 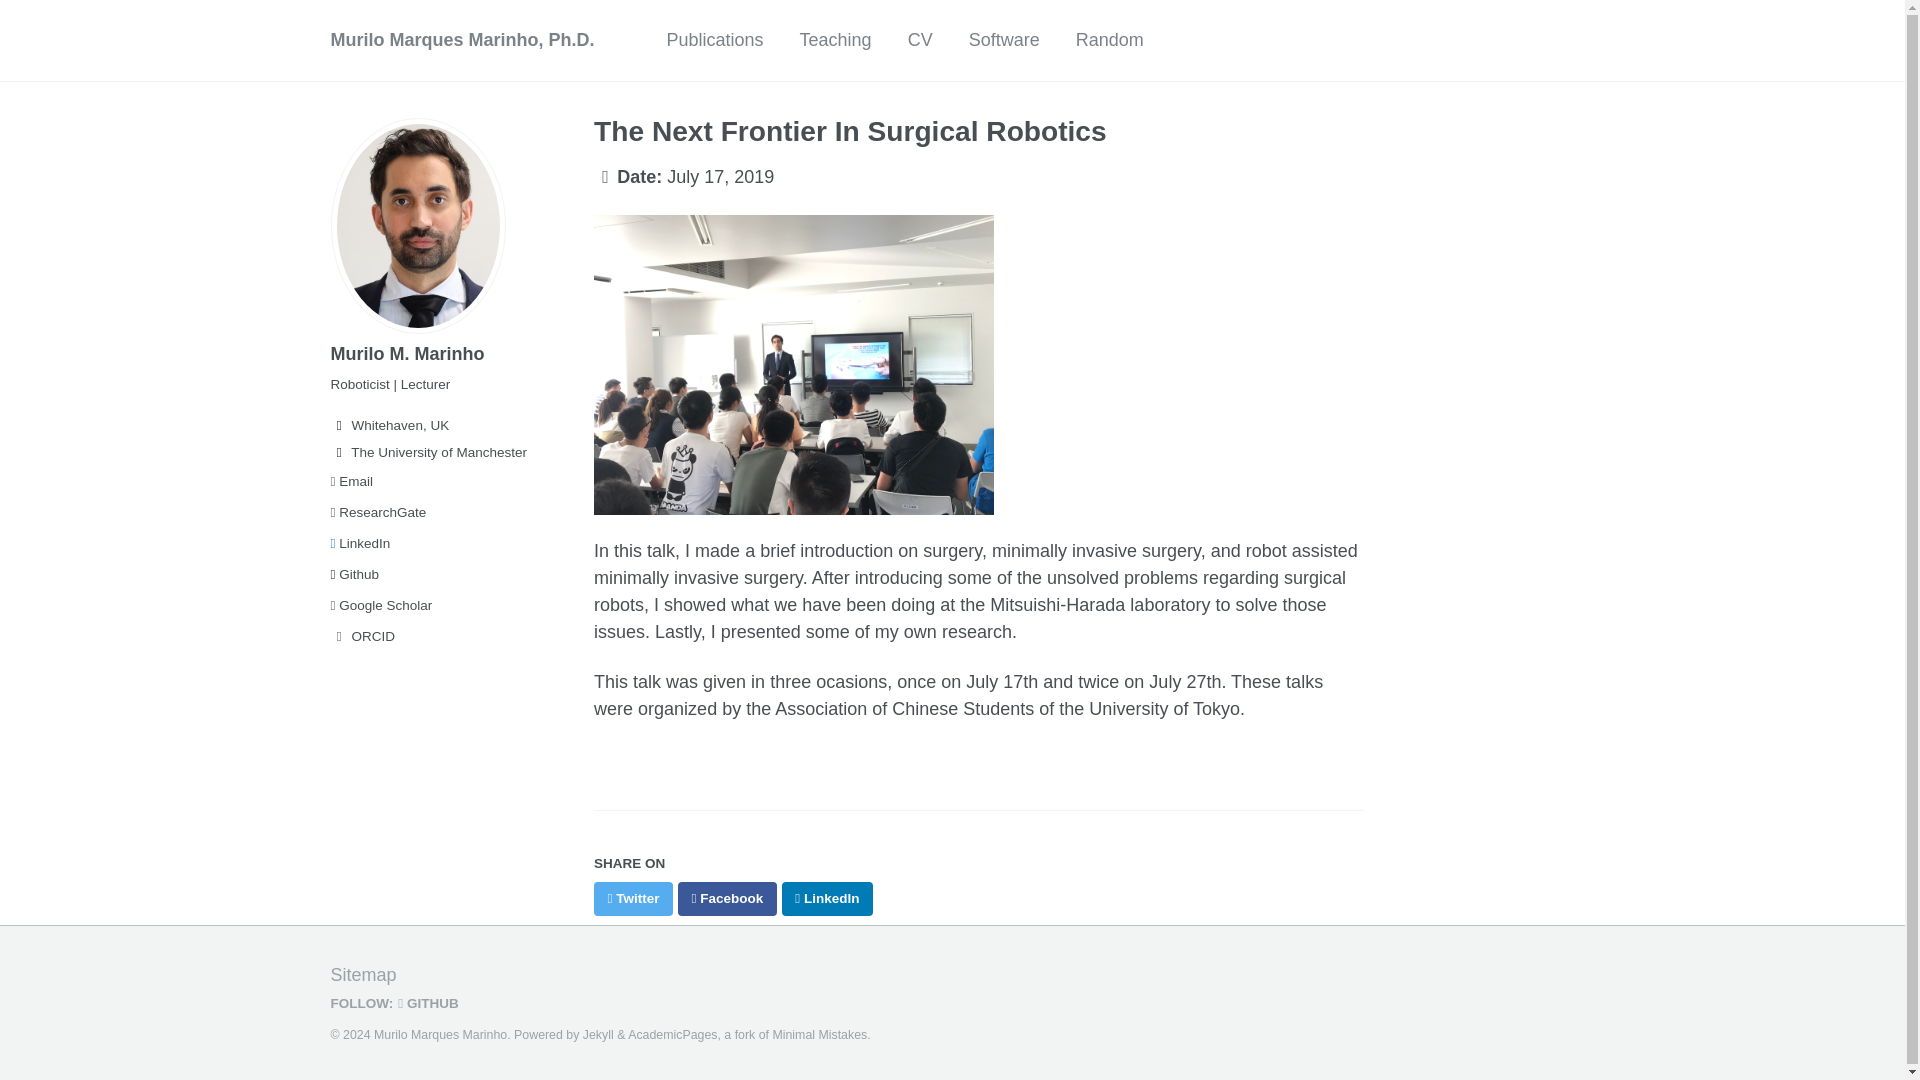 What do you see at coordinates (727, 898) in the screenshot?
I see `Facebook` at bounding box center [727, 898].